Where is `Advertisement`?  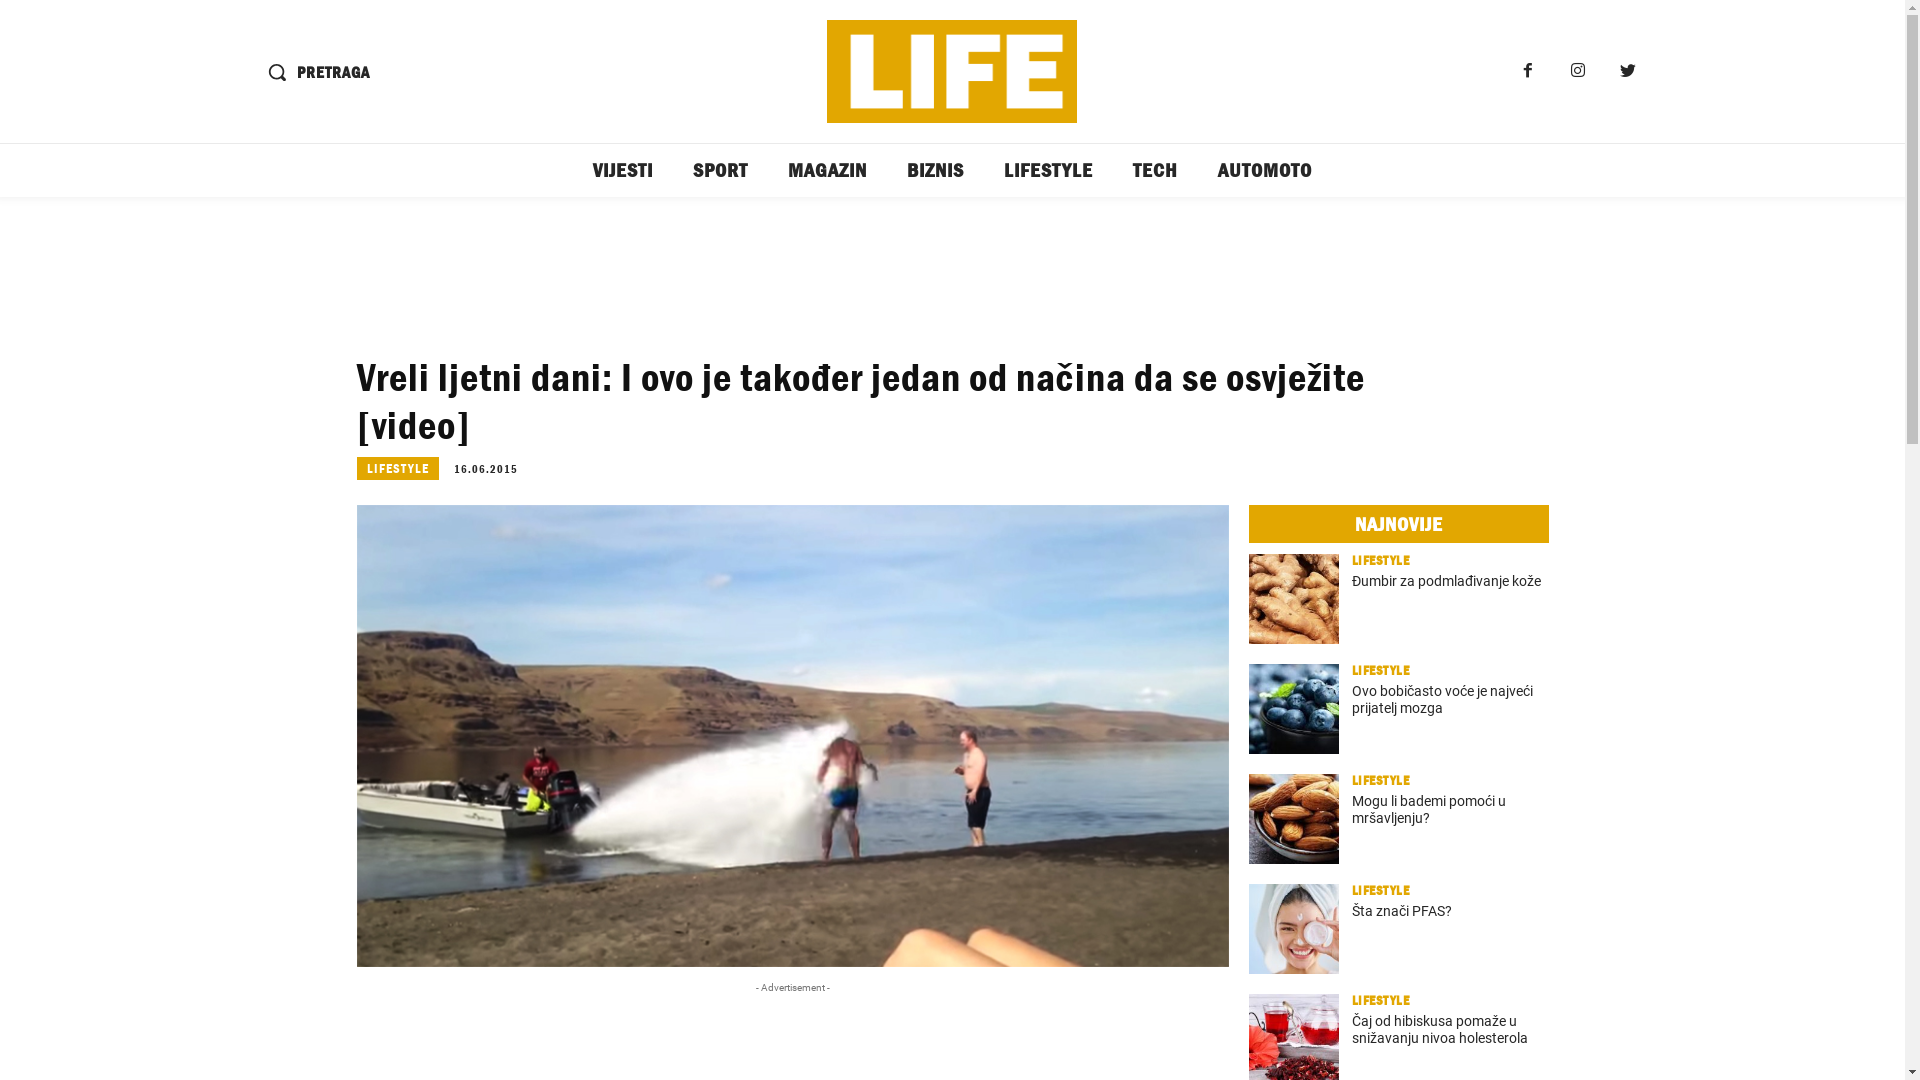
Advertisement is located at coordinates (952, 277).